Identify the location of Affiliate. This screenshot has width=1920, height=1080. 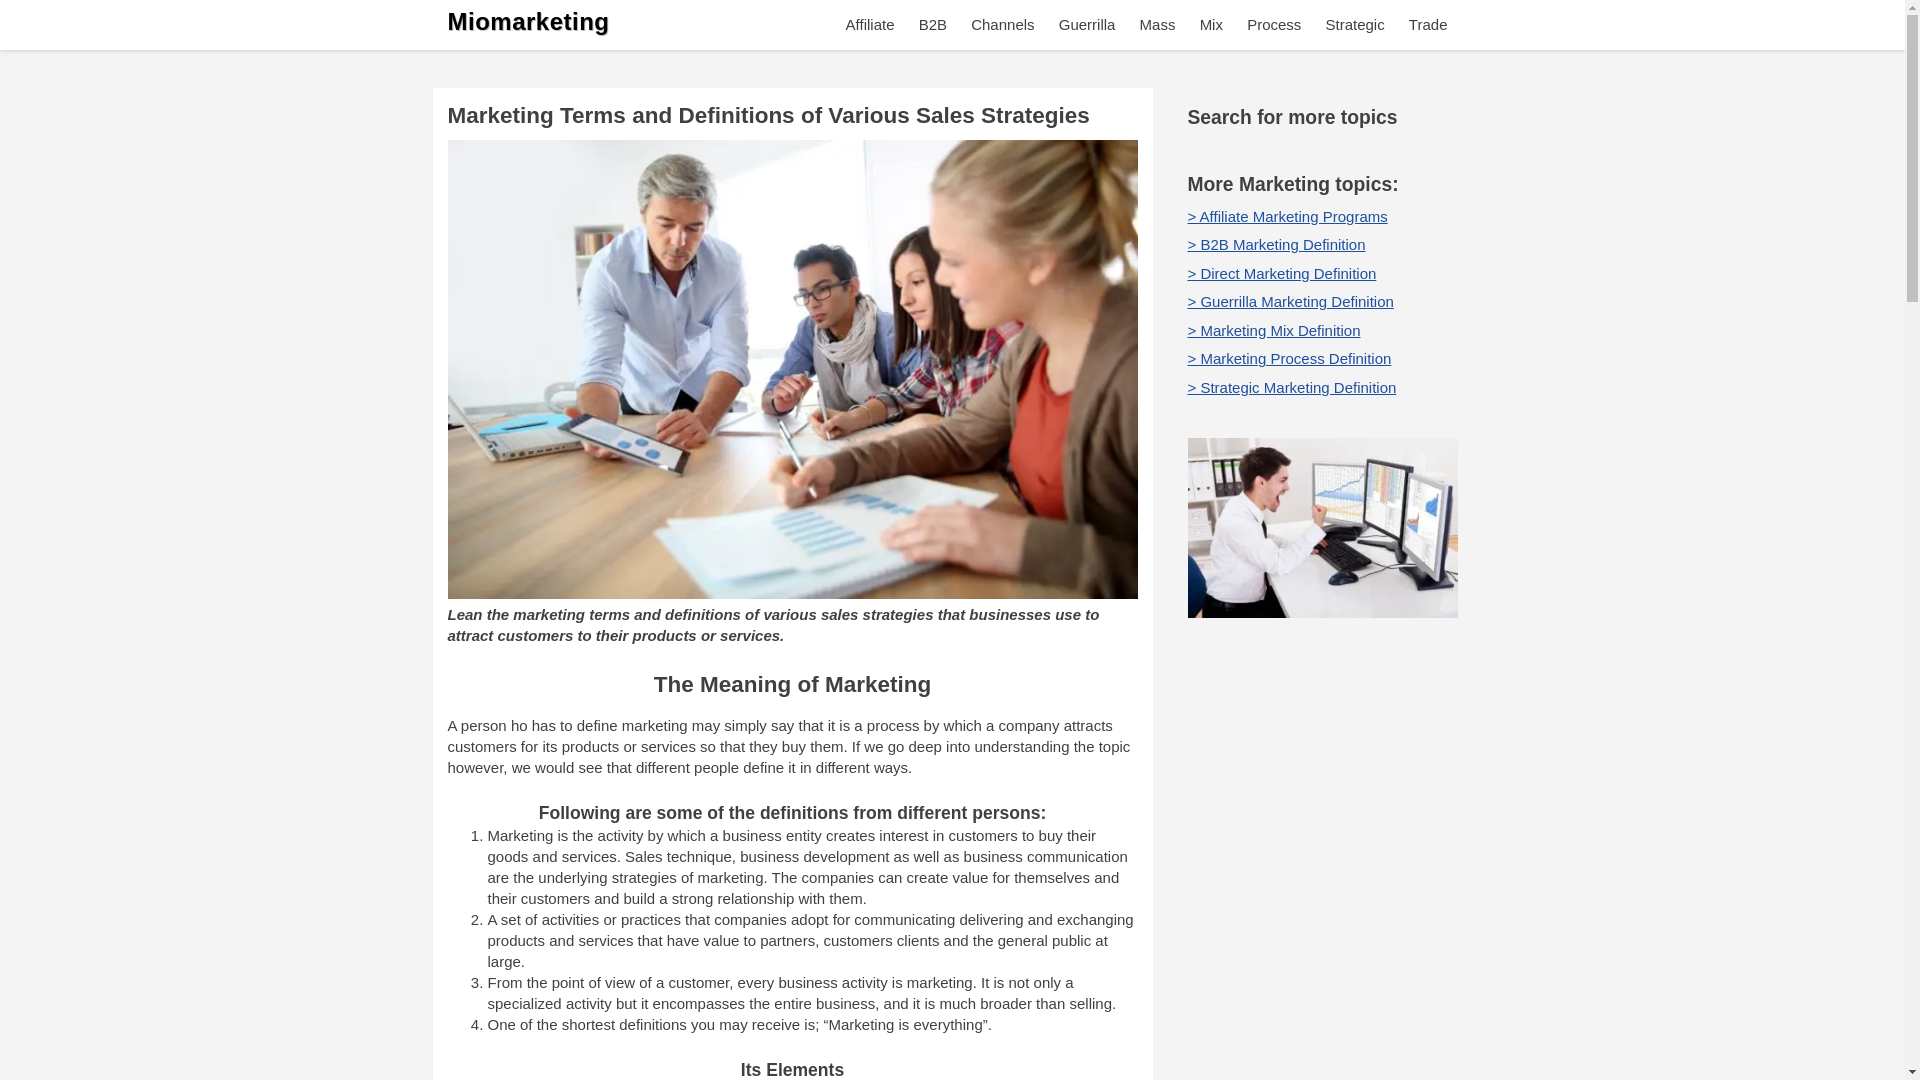
(870, 24).